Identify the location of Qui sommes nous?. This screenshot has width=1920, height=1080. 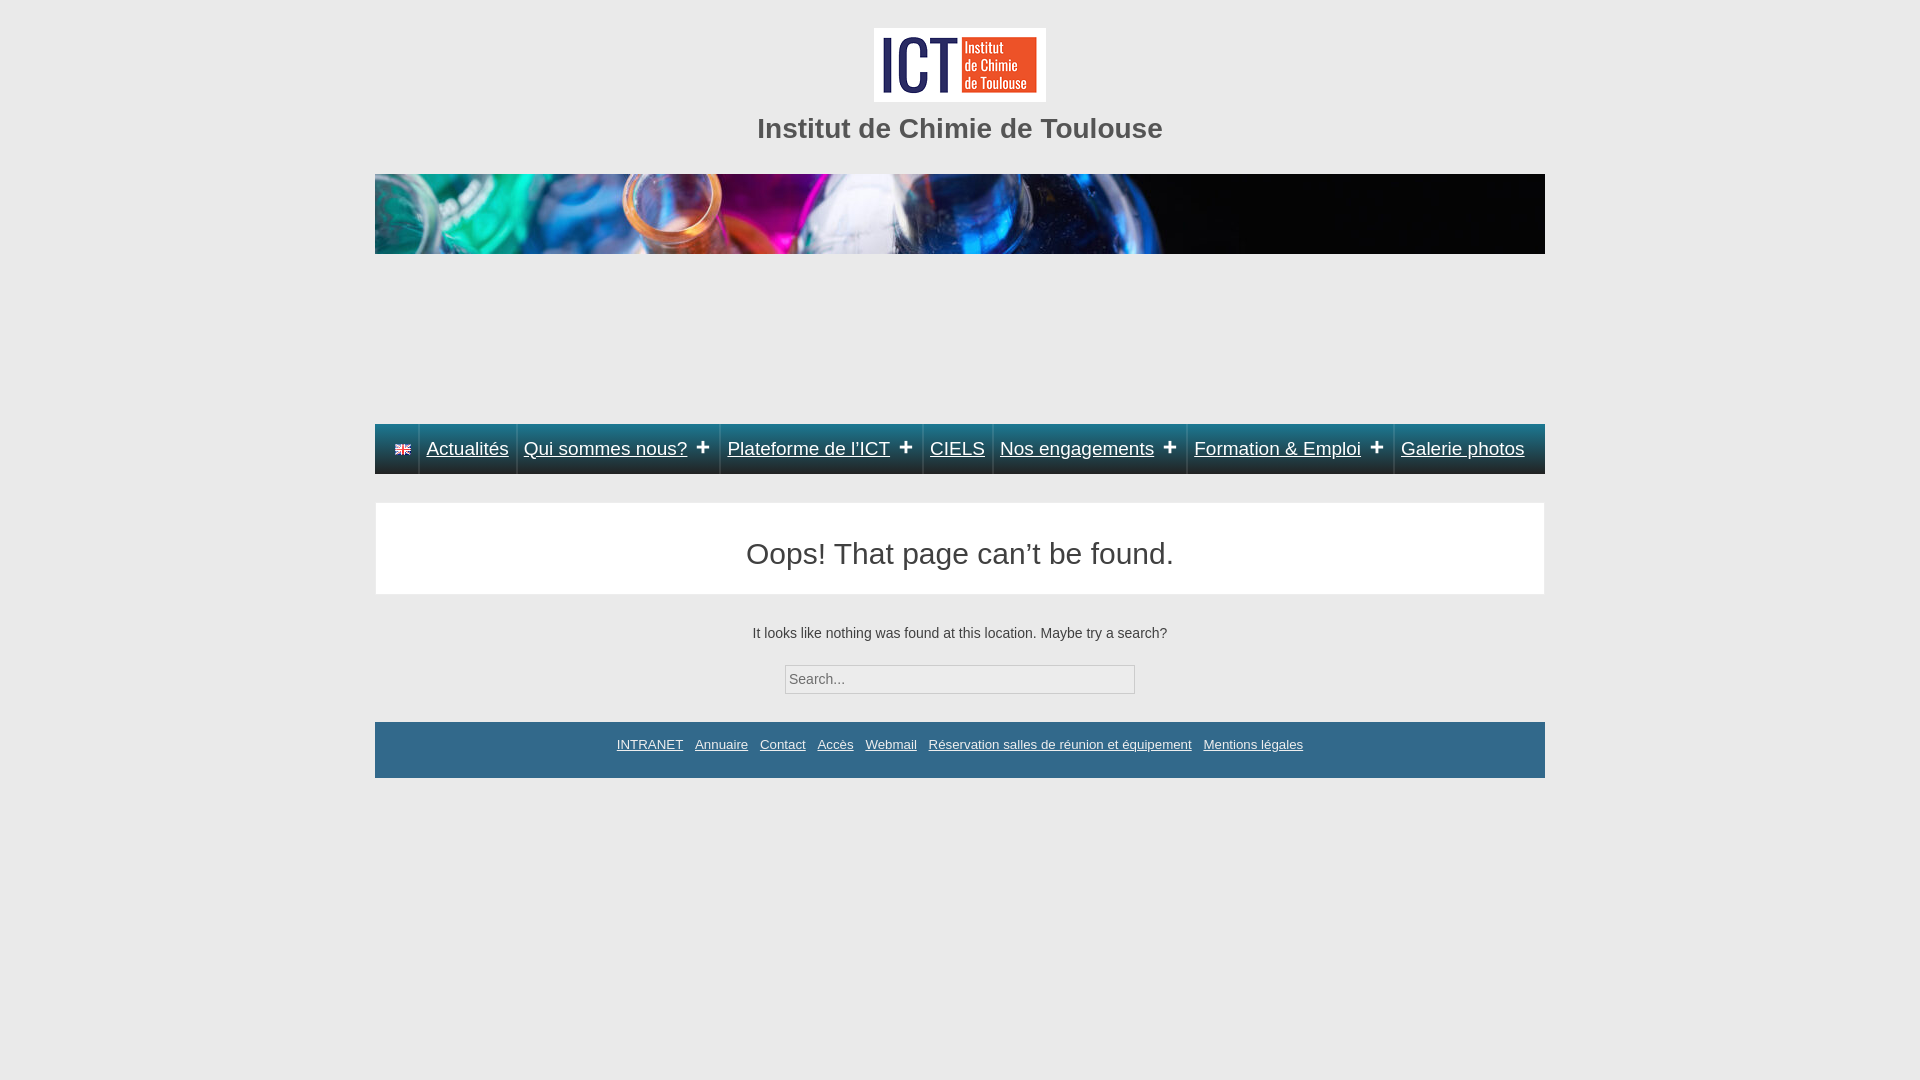
(618, 449).